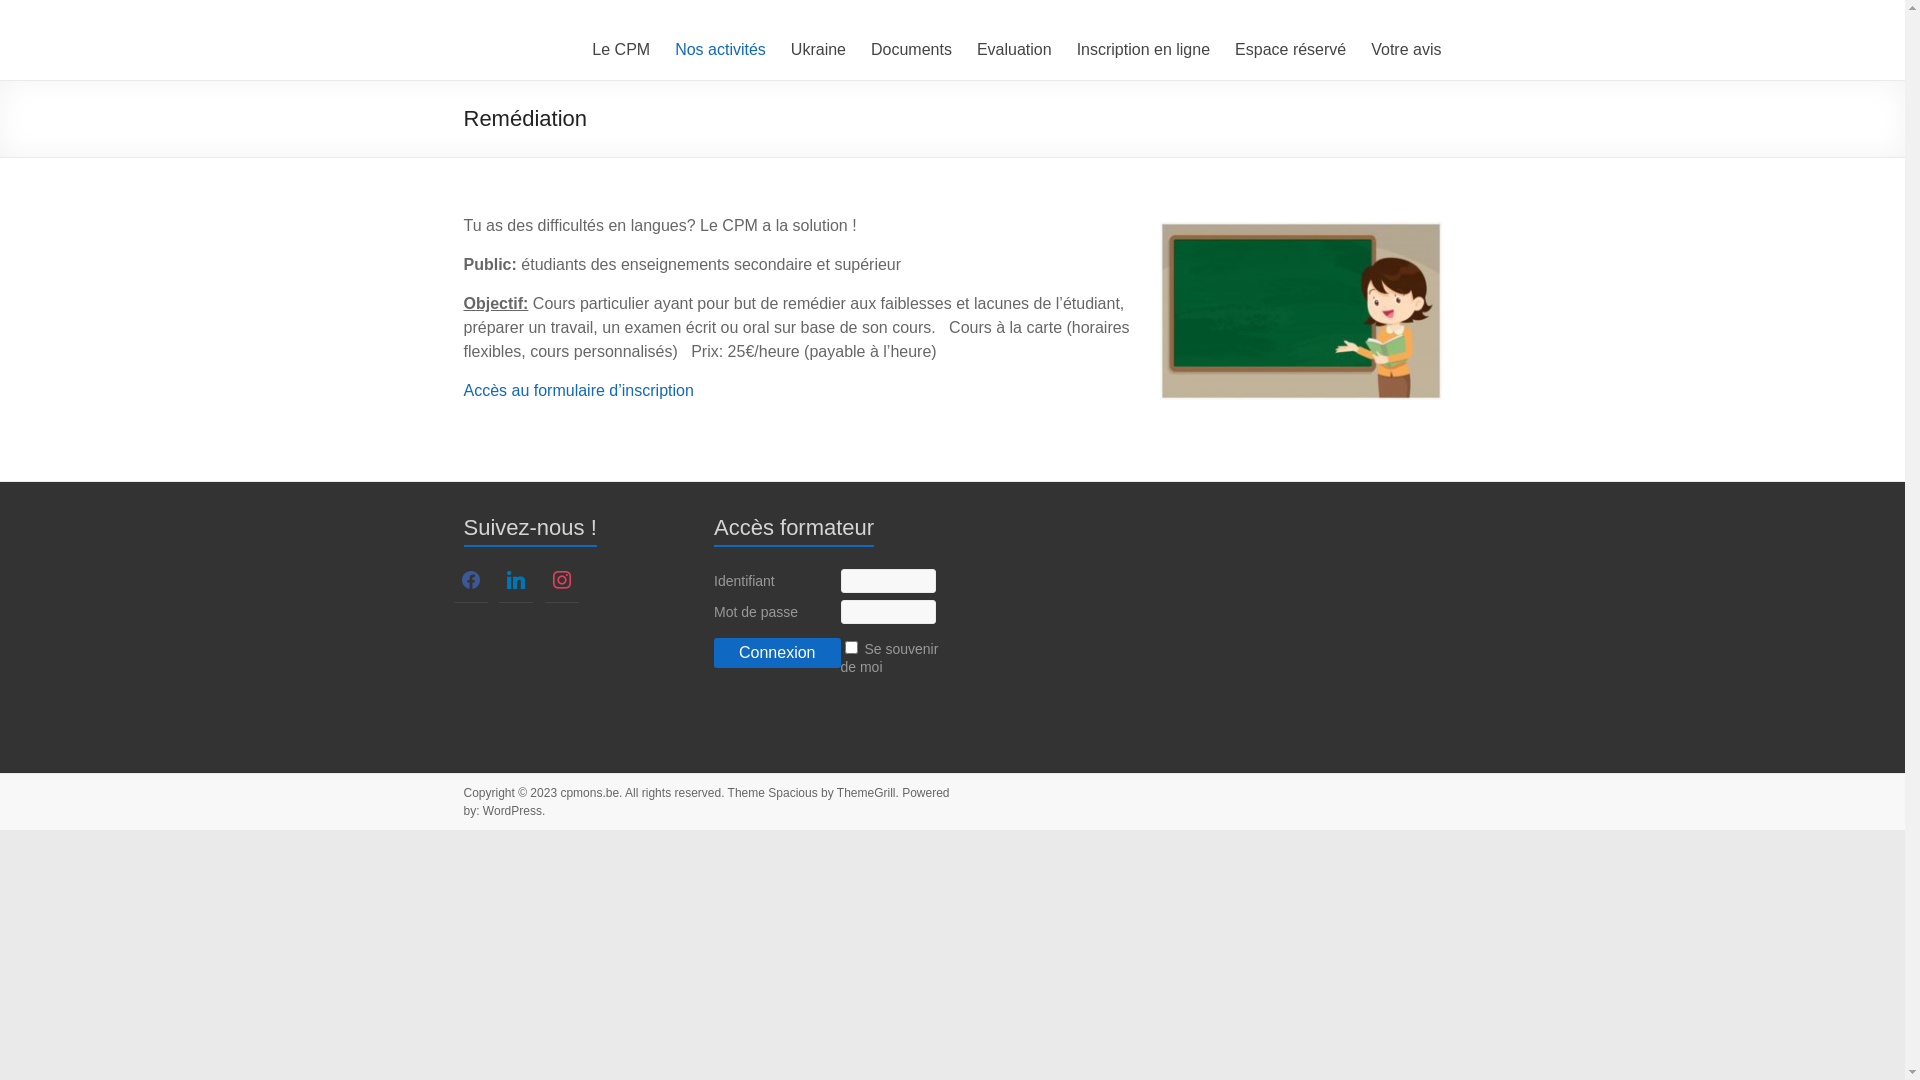  What do you see at coordinates (778, 653) in the screenshot?
I see `Connexion` at bounding box center [778, 653].